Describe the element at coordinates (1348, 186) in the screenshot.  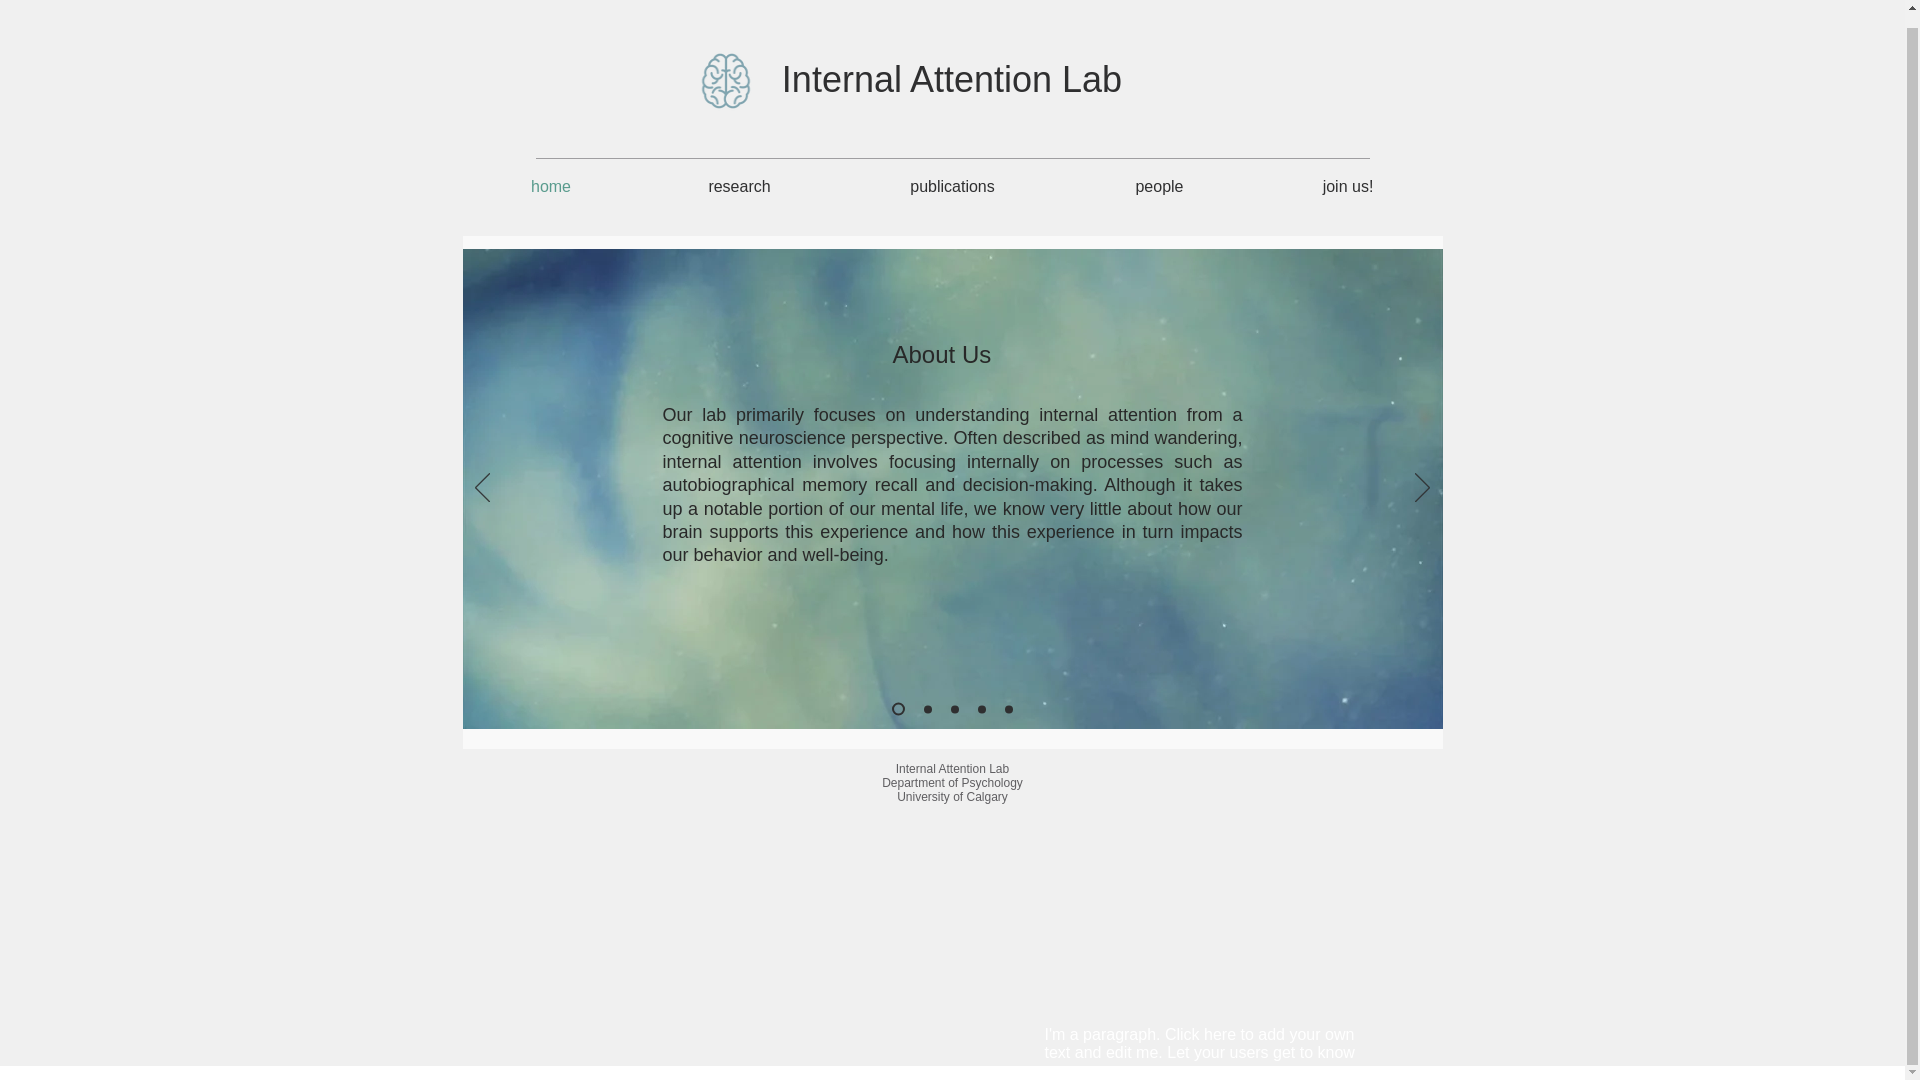
I see `join us!` at that location.